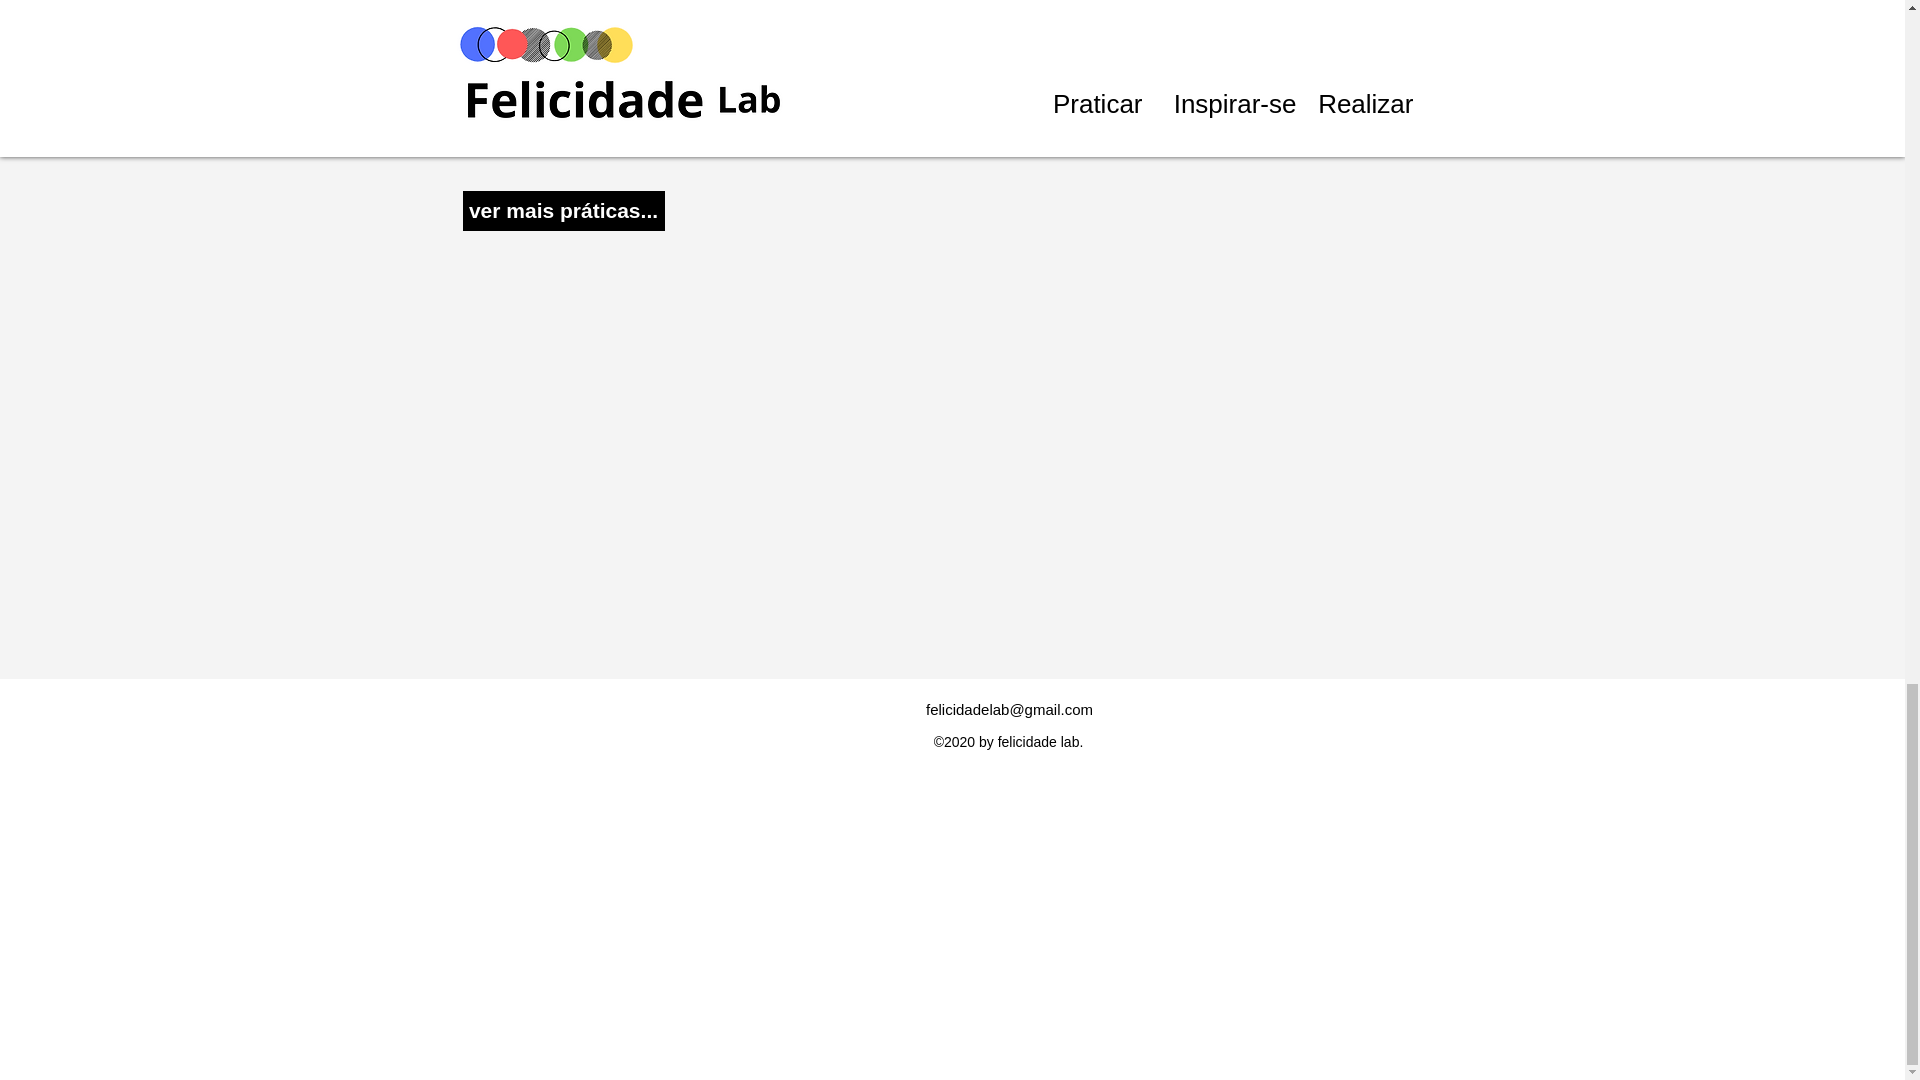 The image size is (1920, 1080). Describe the element at coordinates (538, 95) in the screenshot. I see `Diana Winston, Ph.D., ` at that location.